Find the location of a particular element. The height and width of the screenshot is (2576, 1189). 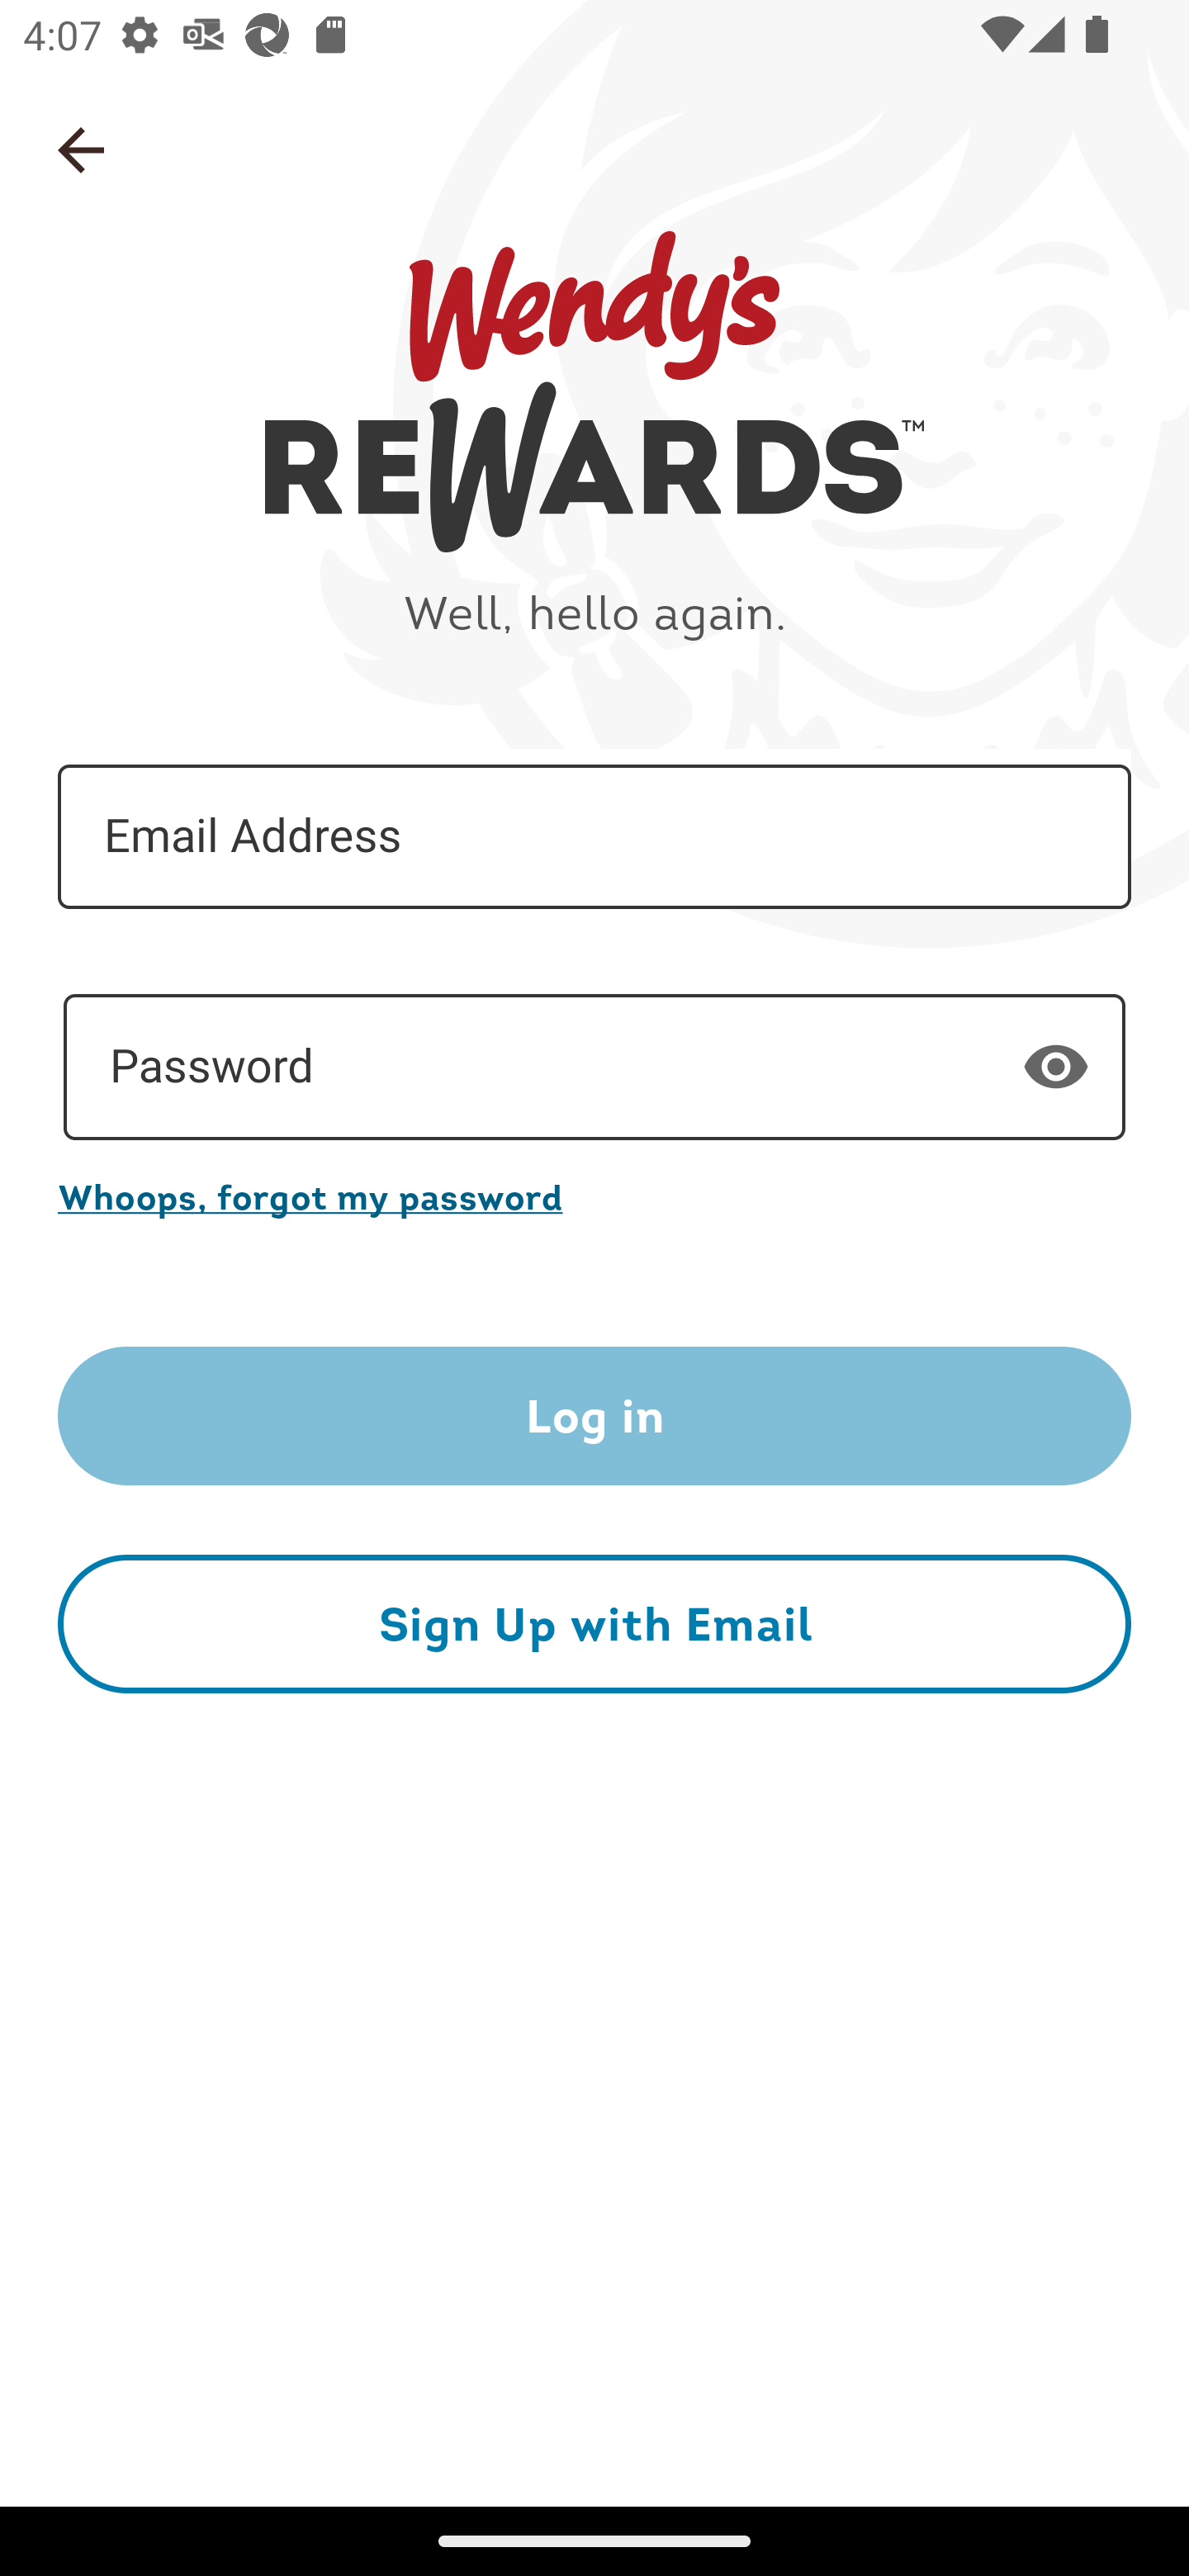

Whoops, forgot my password is located at coordinates (594, 1196).